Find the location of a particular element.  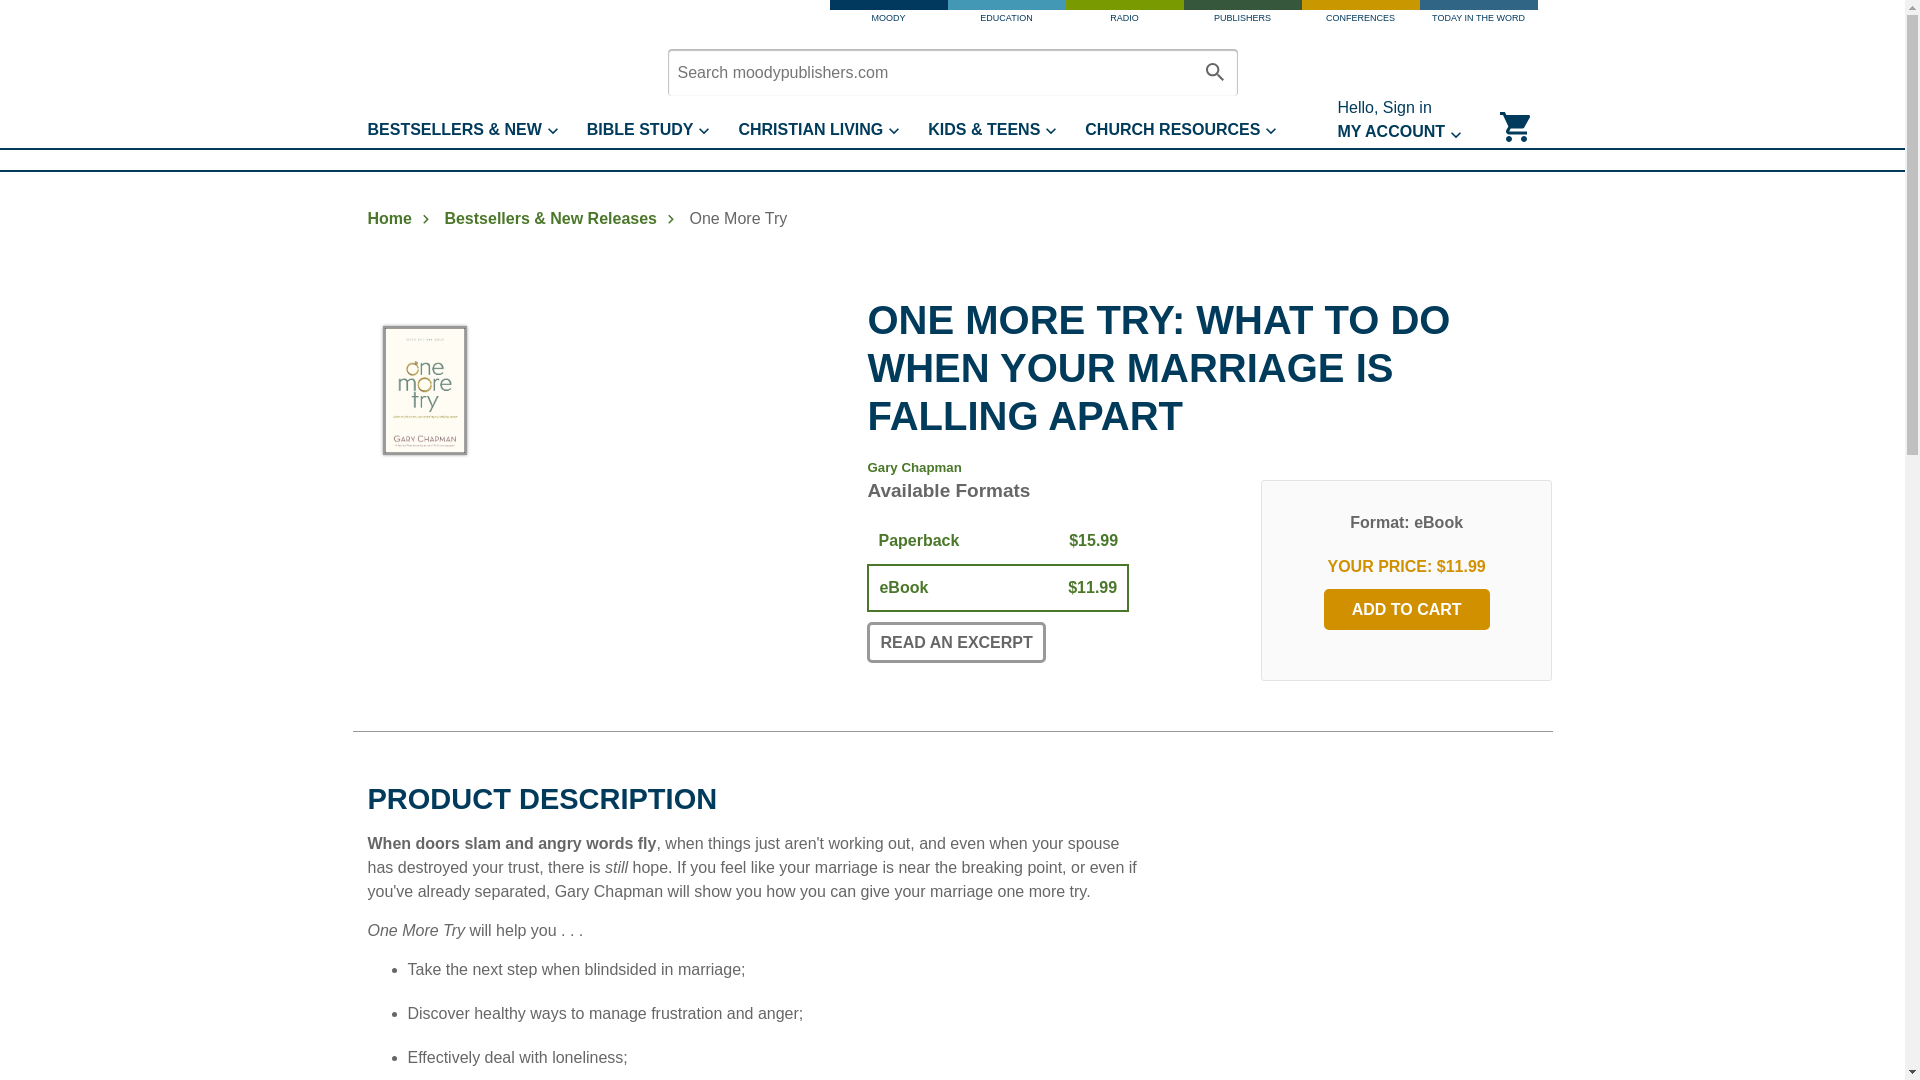

TODAY IN THE WORD is located at coordinates (1478, 16).